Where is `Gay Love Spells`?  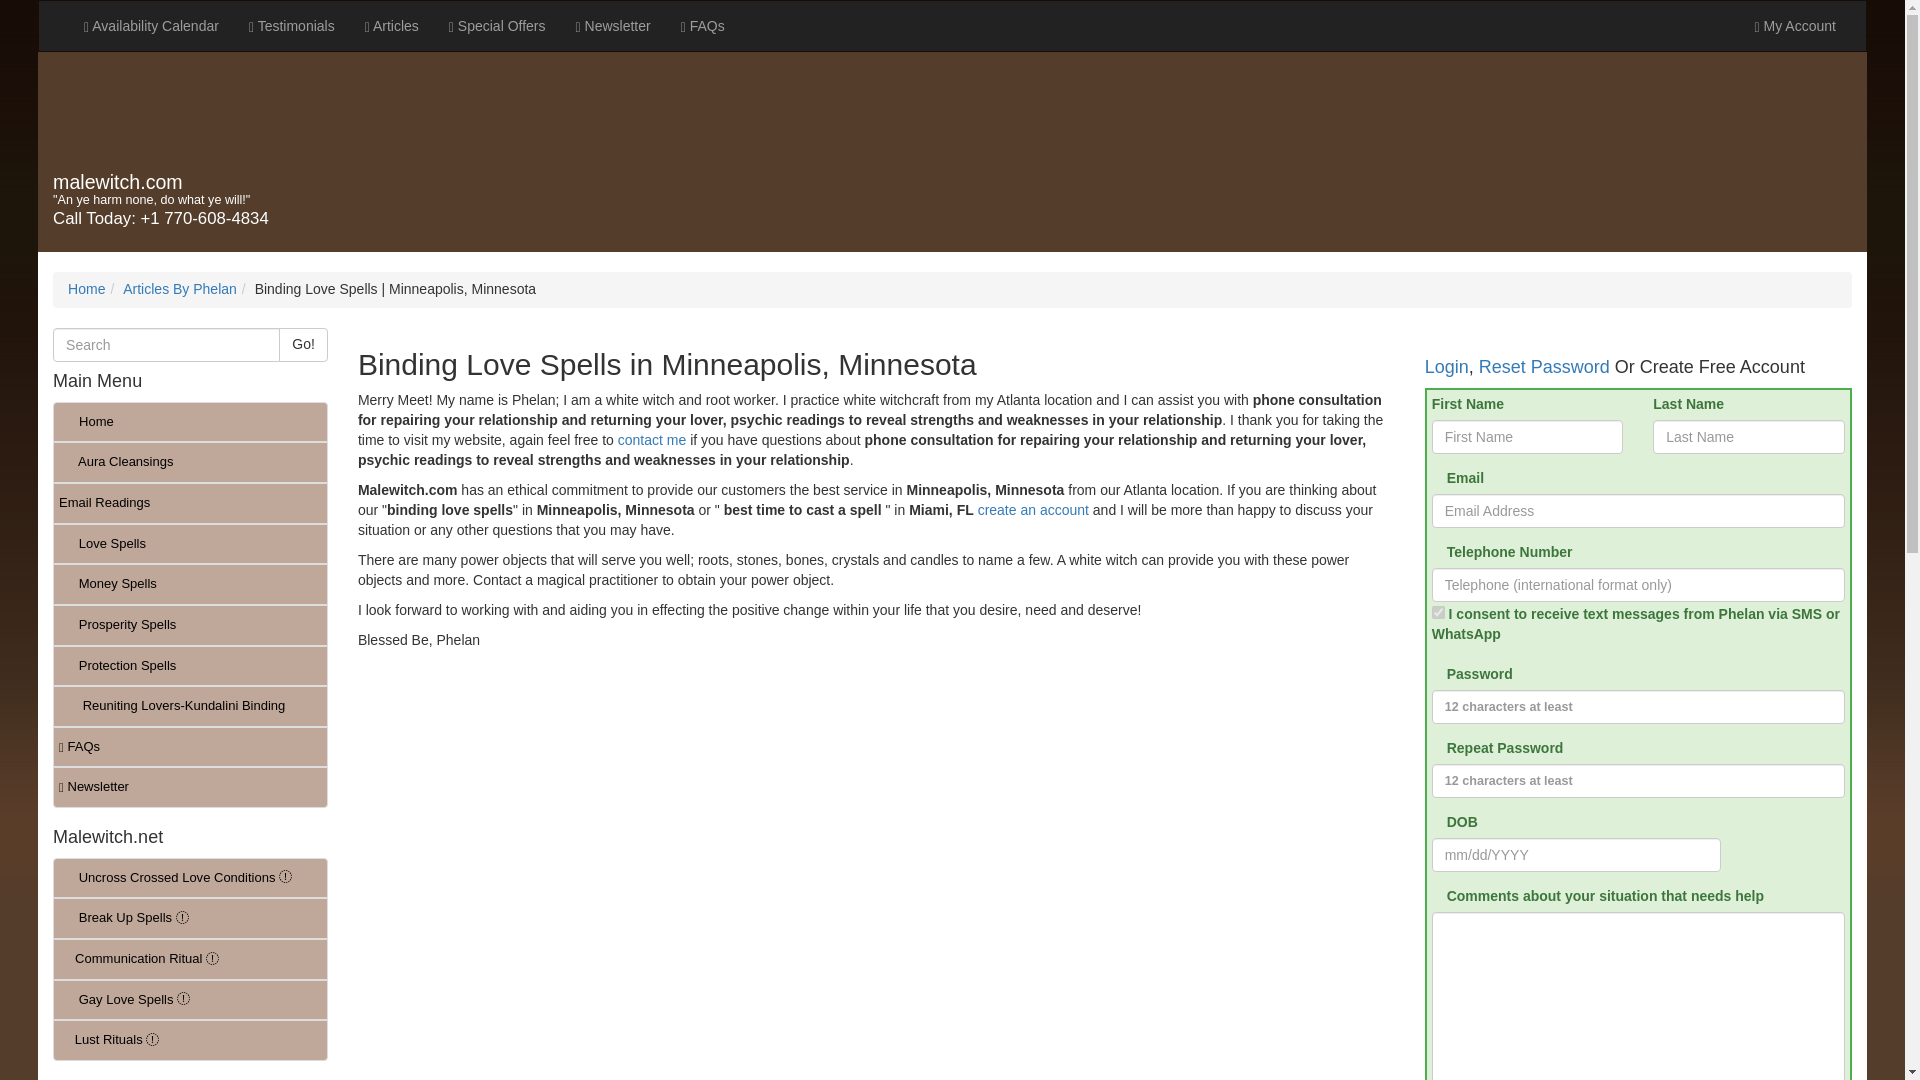 Gay Love Spells is located at coordinates (190, 1000).